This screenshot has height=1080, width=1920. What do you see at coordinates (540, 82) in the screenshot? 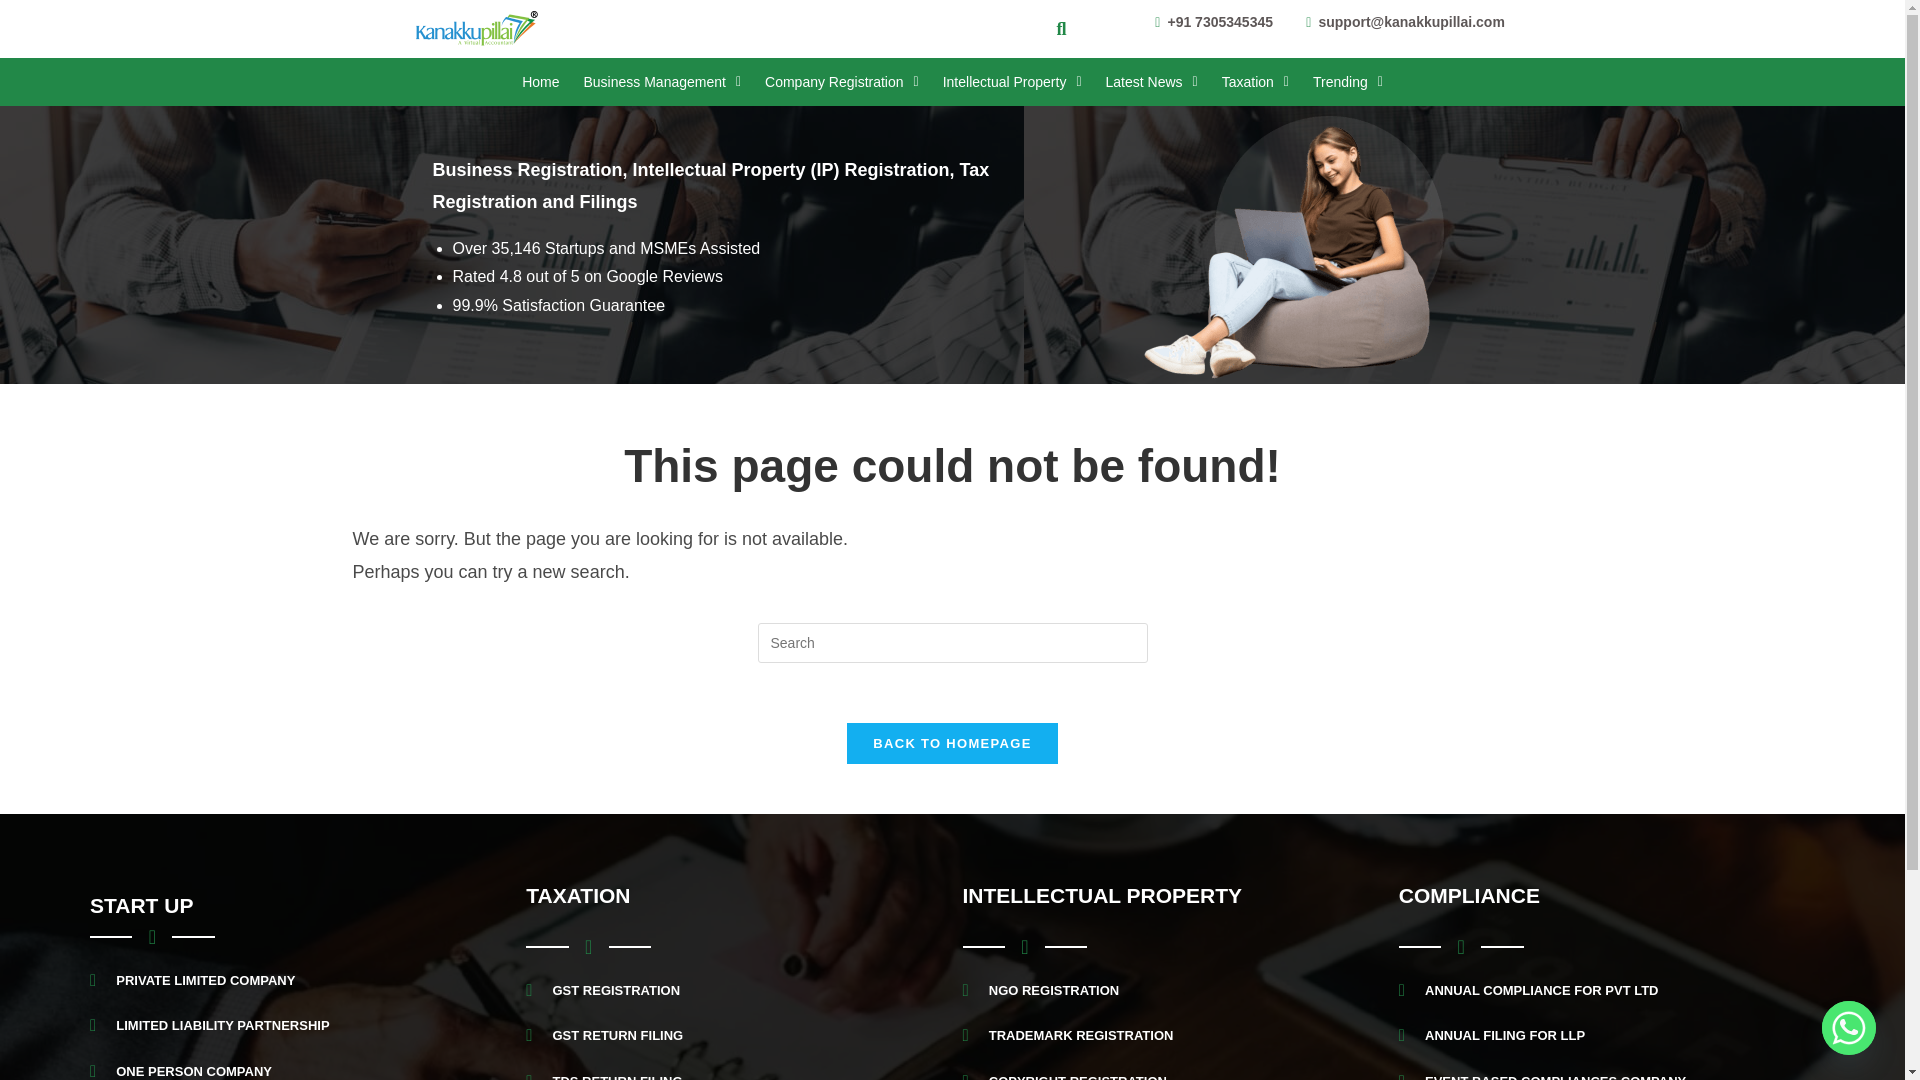
I see `Home` at bounding box center [540, 82].